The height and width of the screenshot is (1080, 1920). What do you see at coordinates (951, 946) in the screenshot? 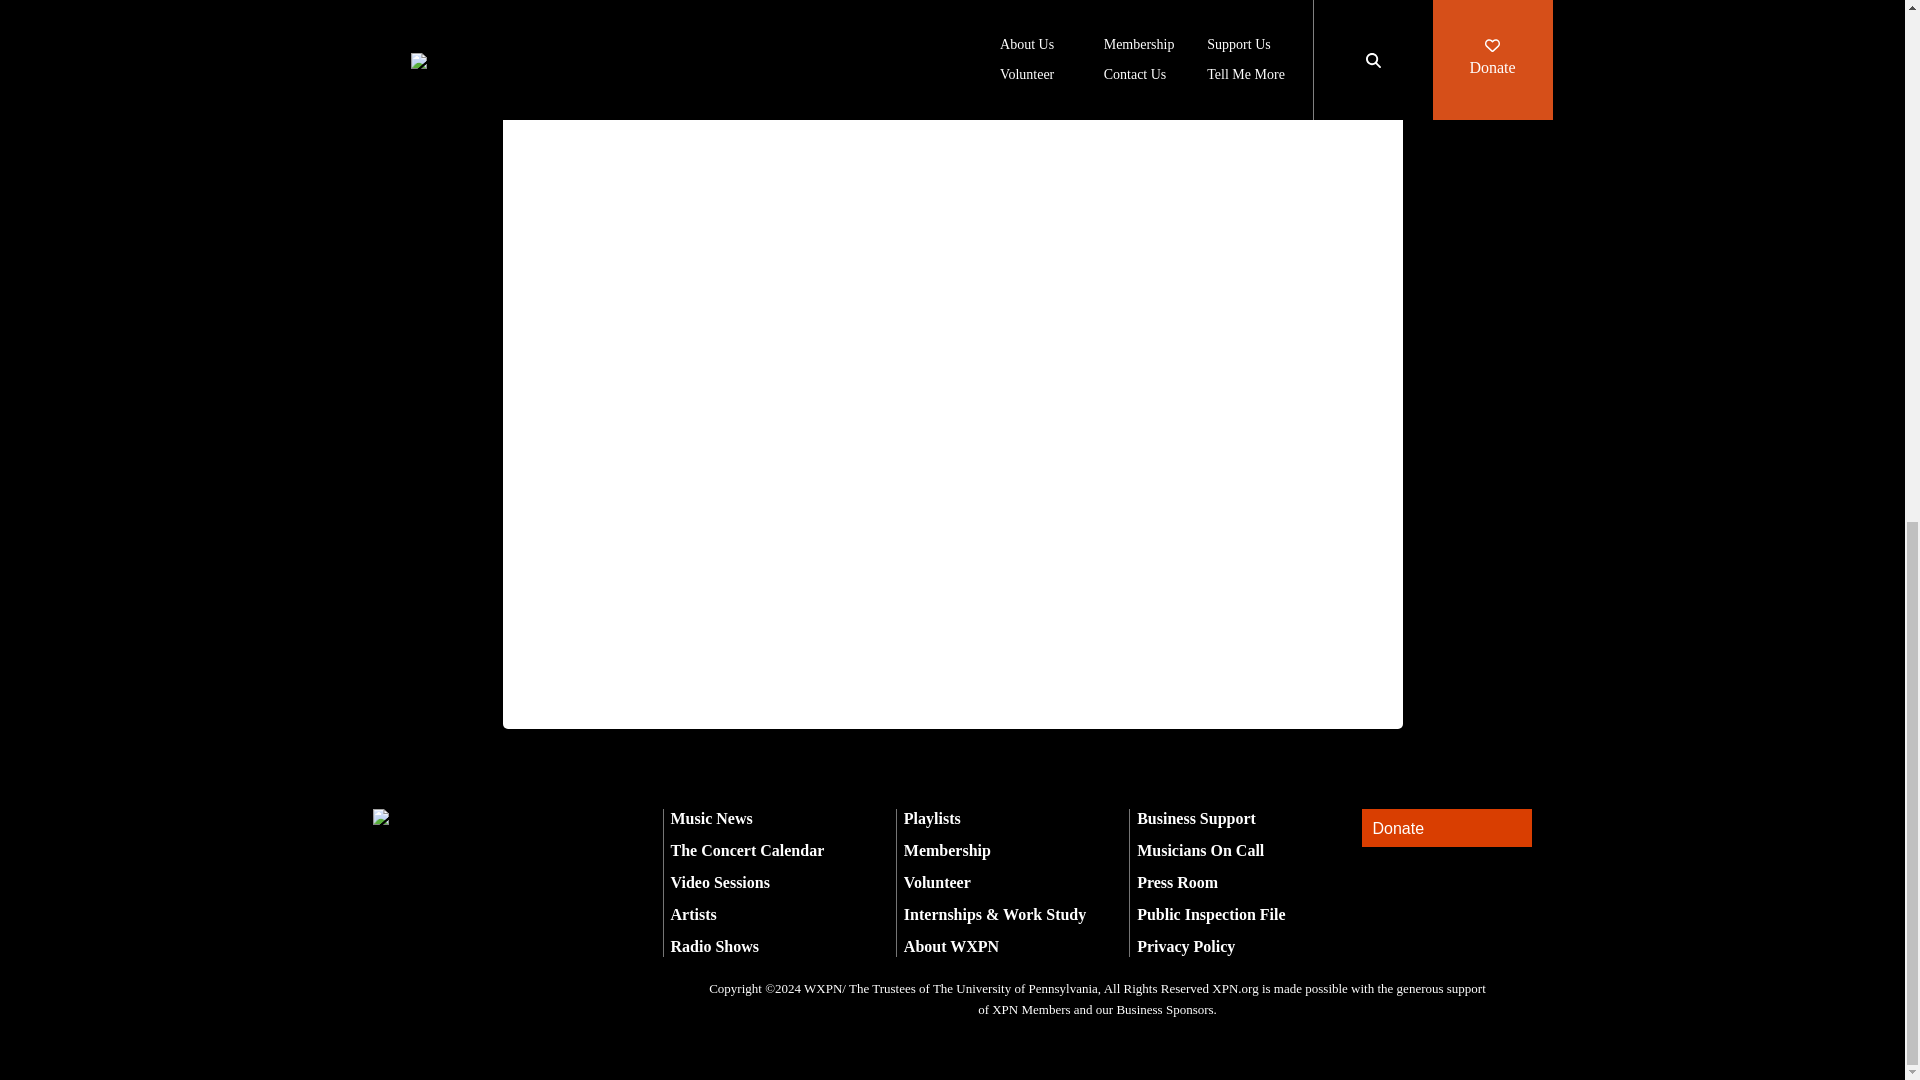
I see `About WXPN` at bounding box center [951, 946].